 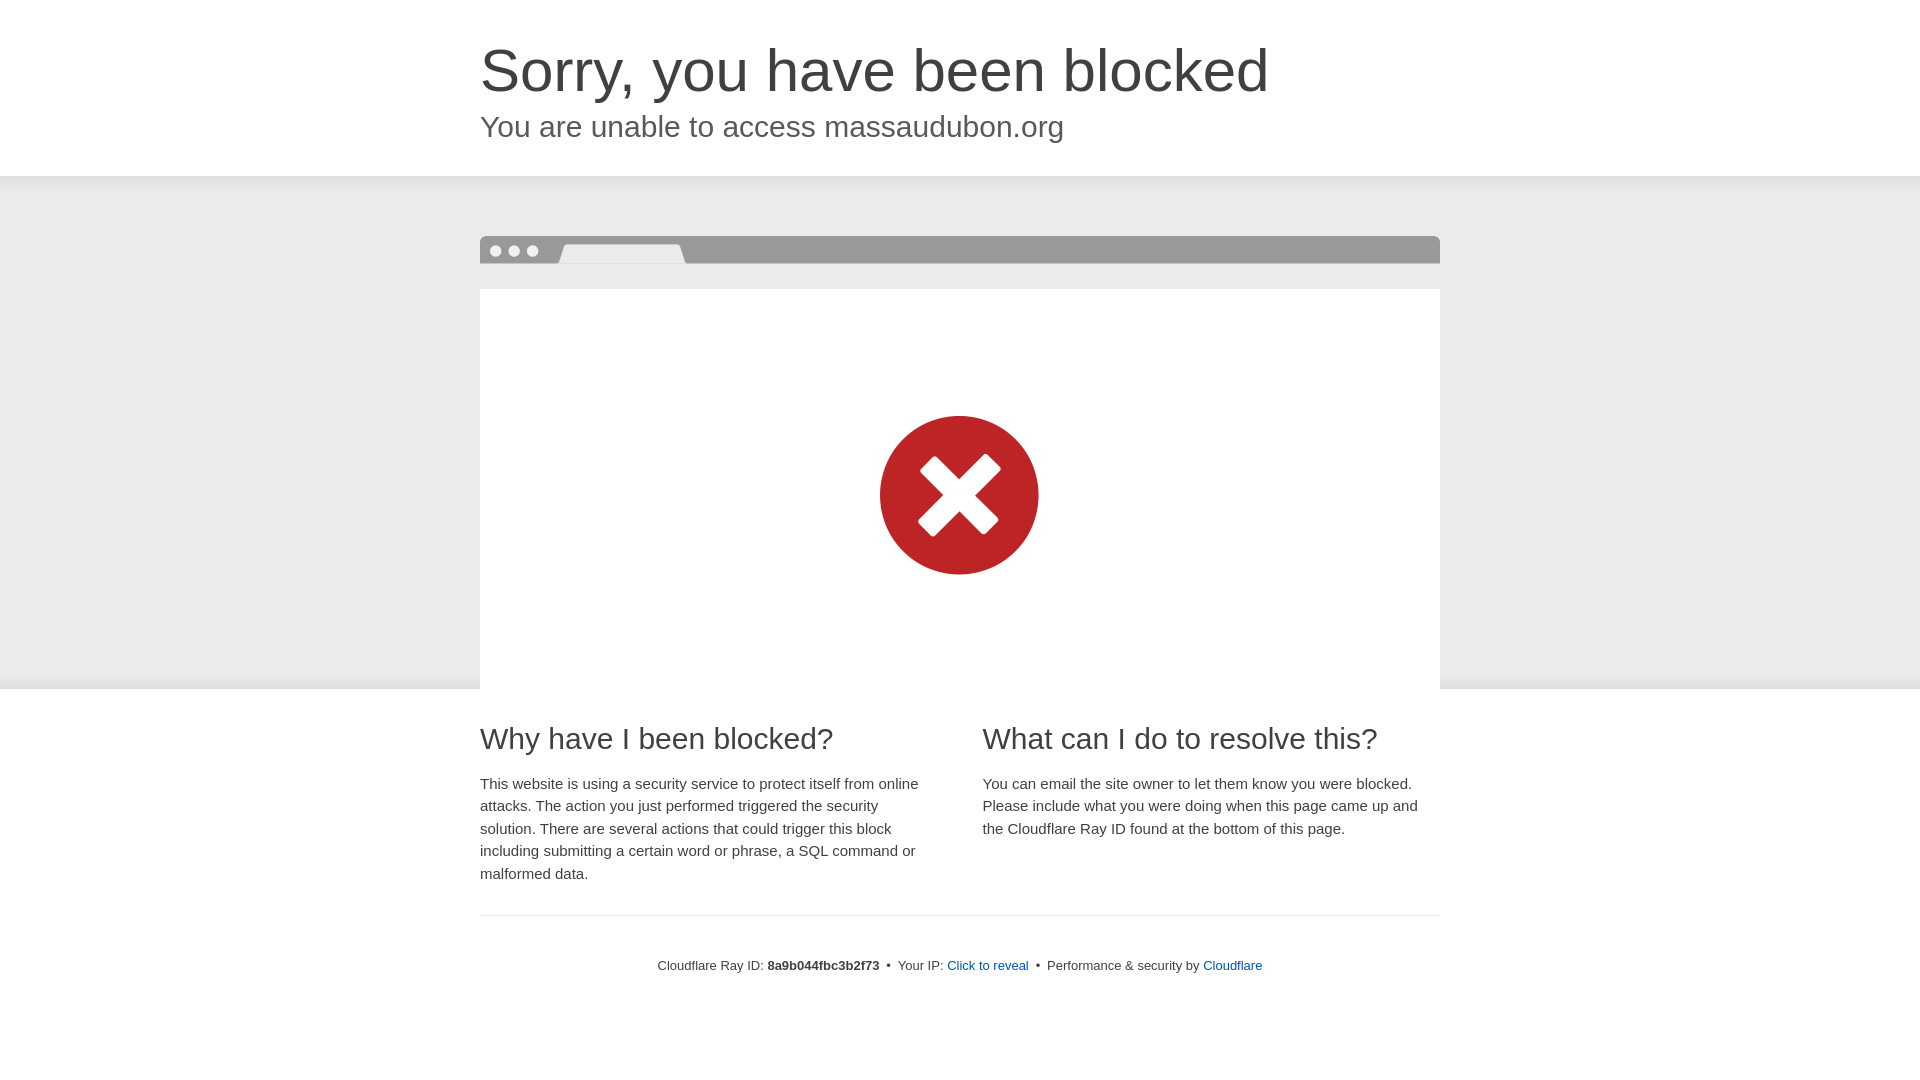 I want to click on Cloudflare, so click(x=1232, y=965).